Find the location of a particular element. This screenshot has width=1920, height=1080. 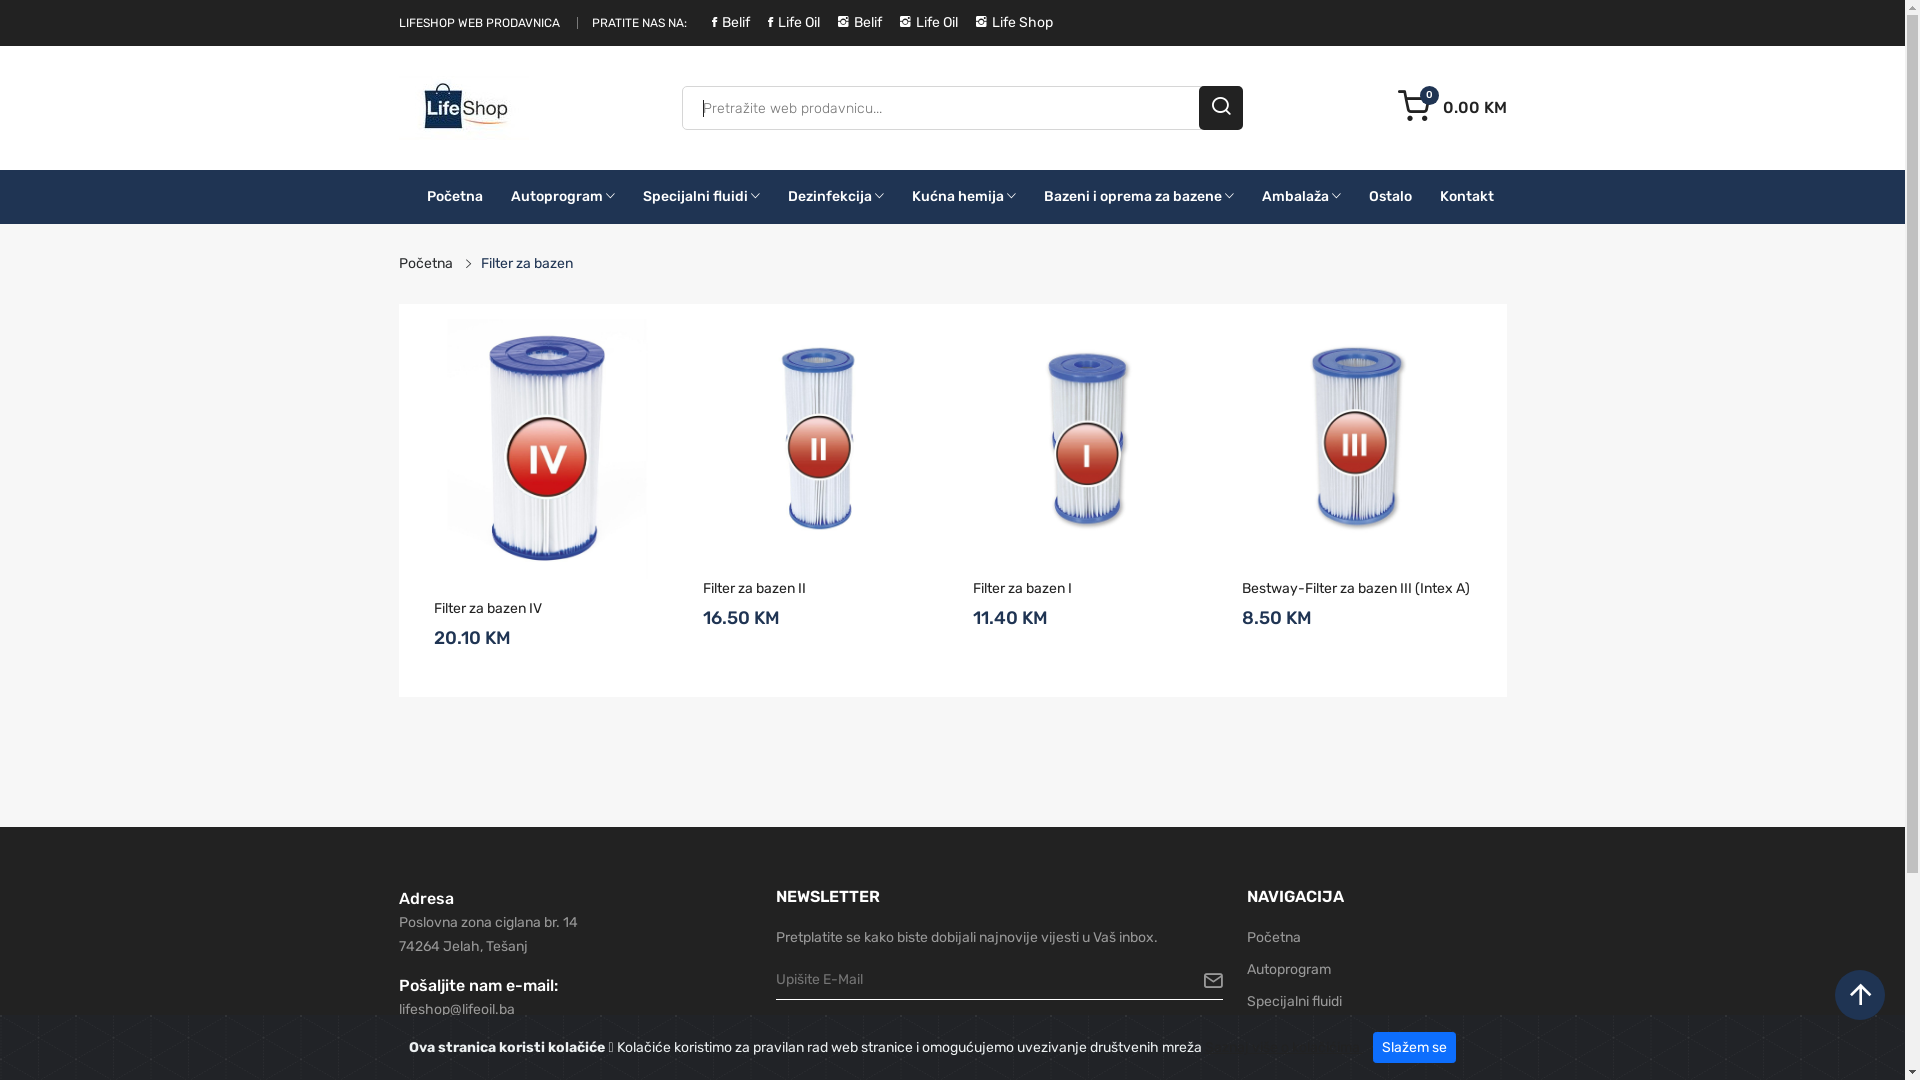

Specijalni fluidi is located at coordinates (700, 197).